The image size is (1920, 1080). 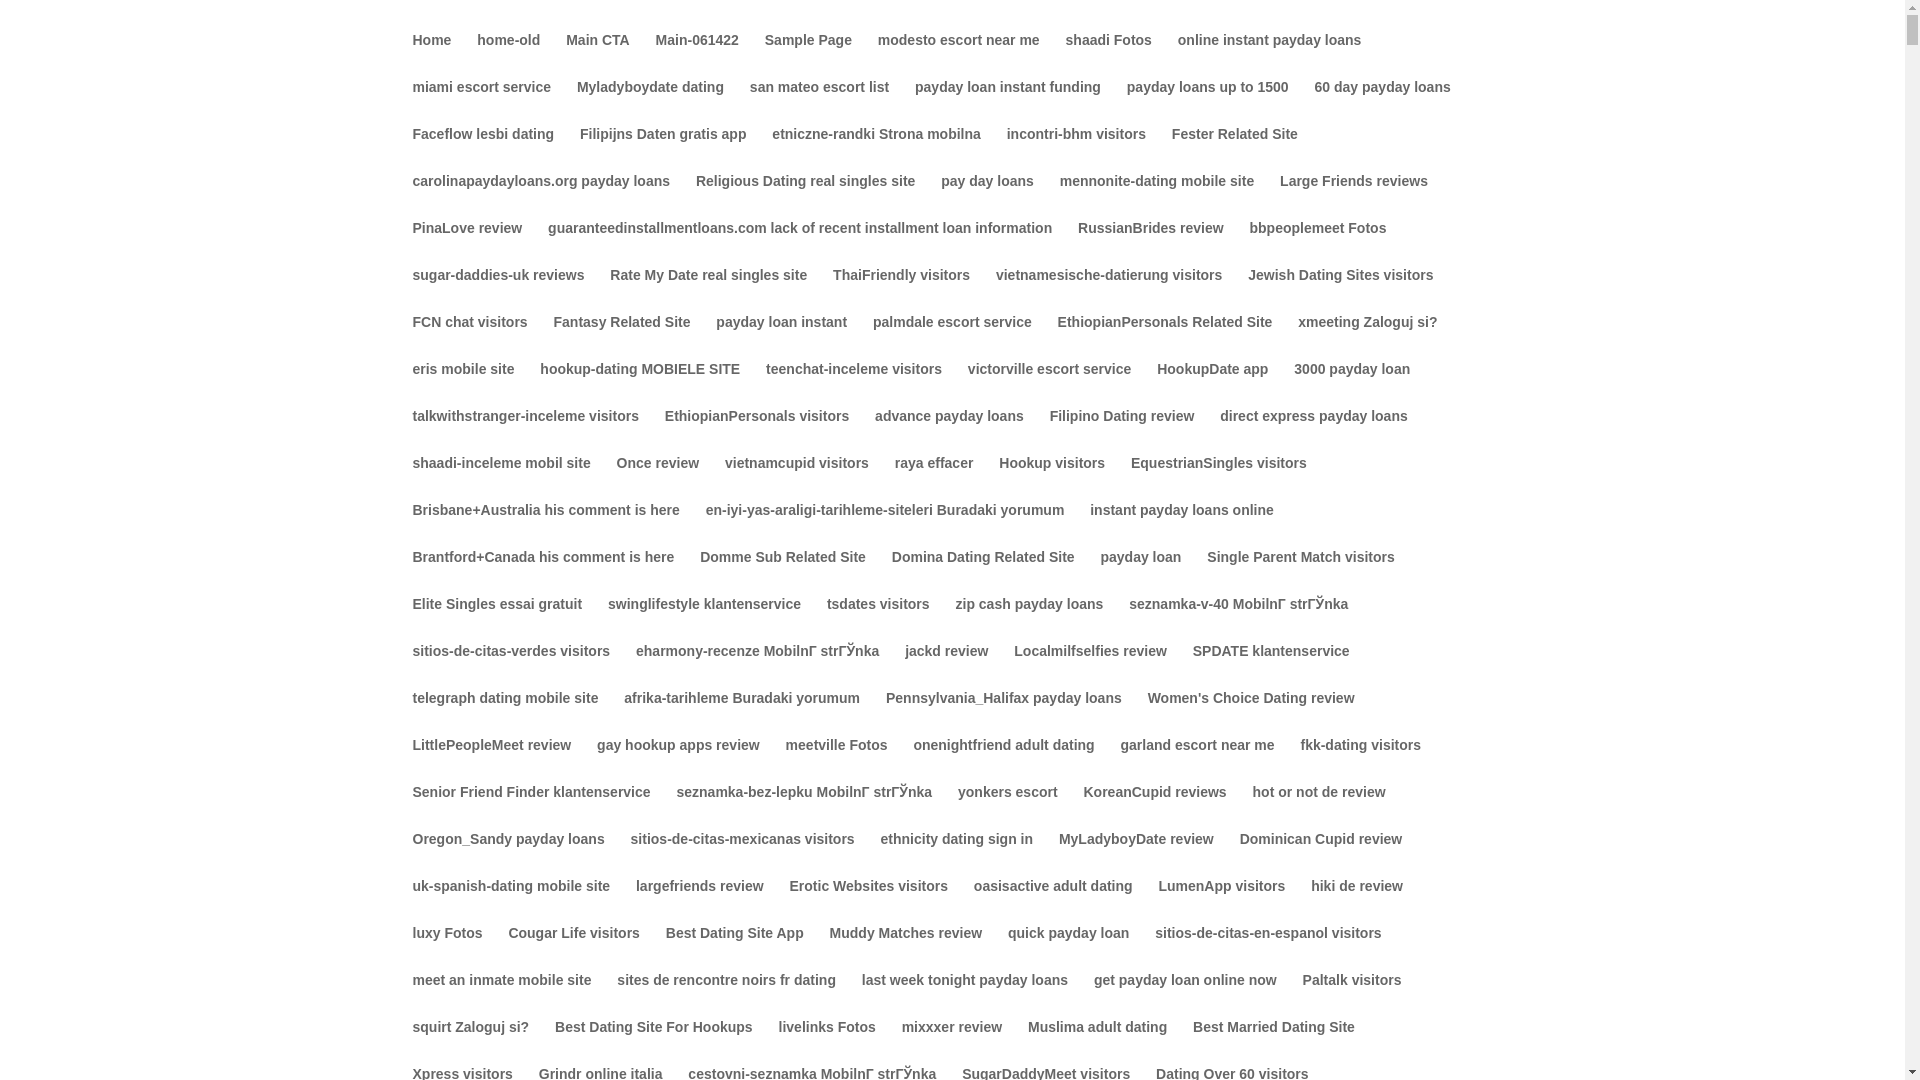 I want to click on 60 day payday loans, so click(x=1383, y=103).